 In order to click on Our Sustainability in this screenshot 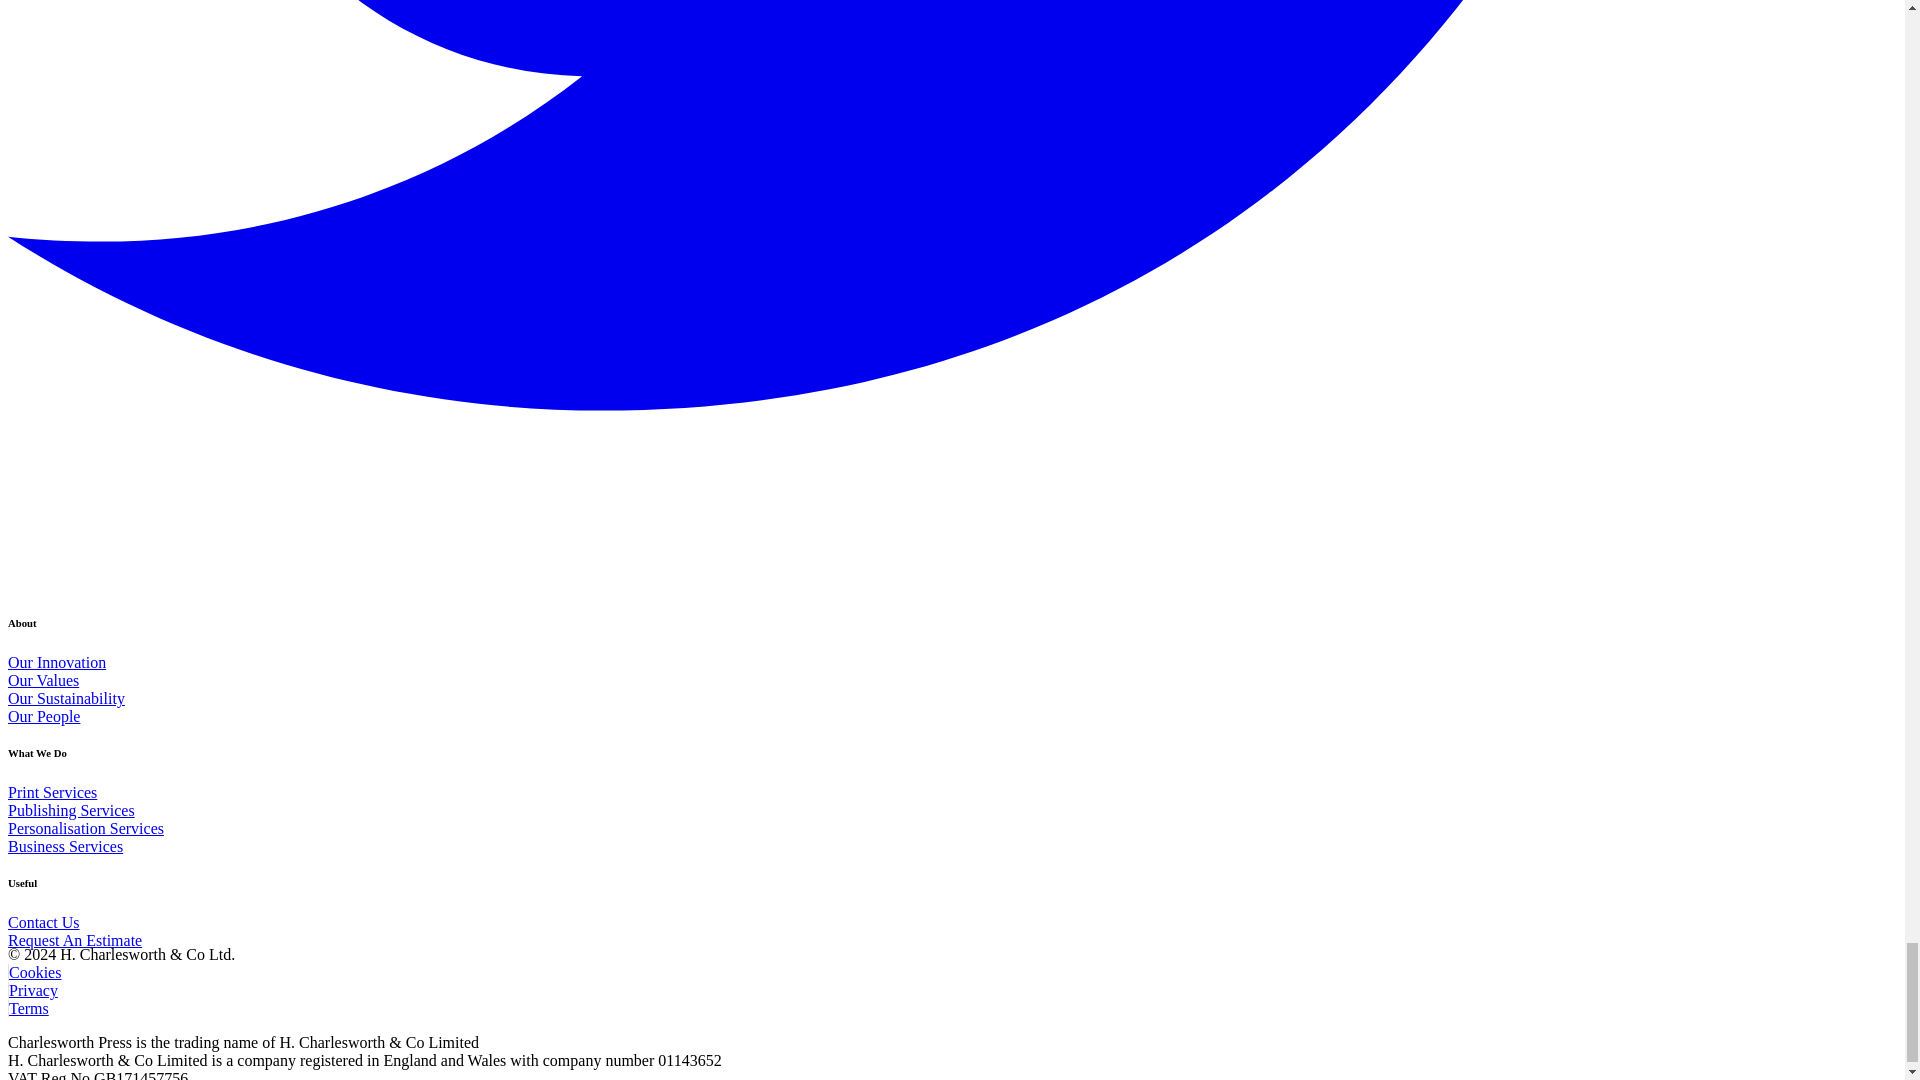, I will do `click(66, 698)`.